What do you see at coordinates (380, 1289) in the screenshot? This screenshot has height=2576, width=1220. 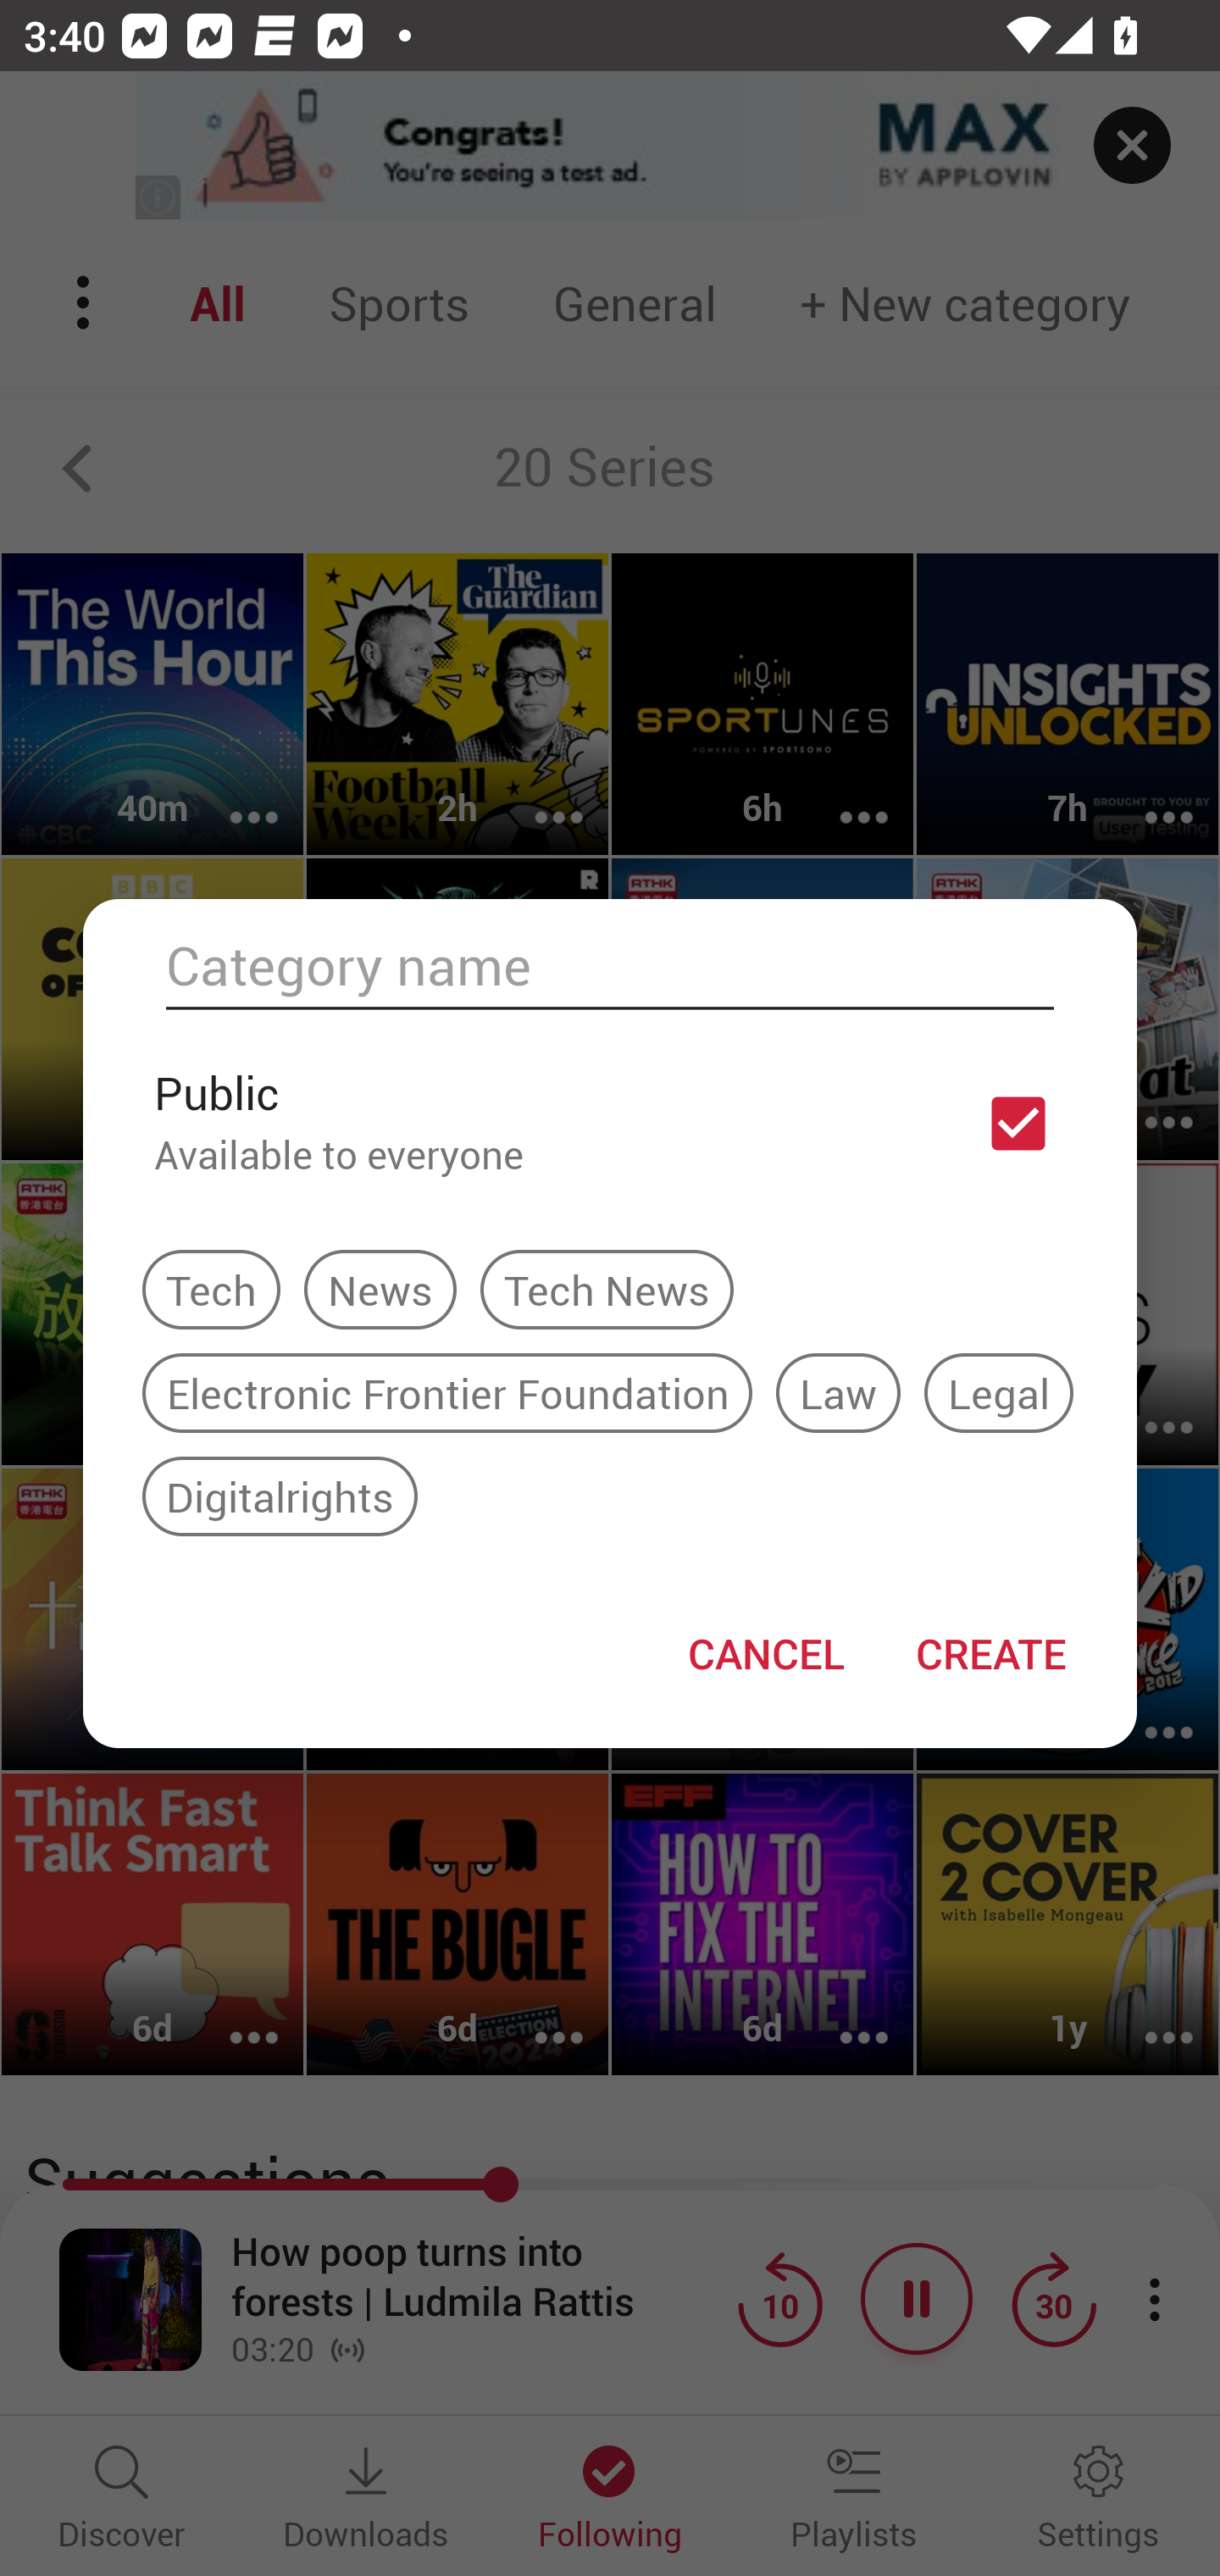 I see `News` at bounding box center [380, 1289].